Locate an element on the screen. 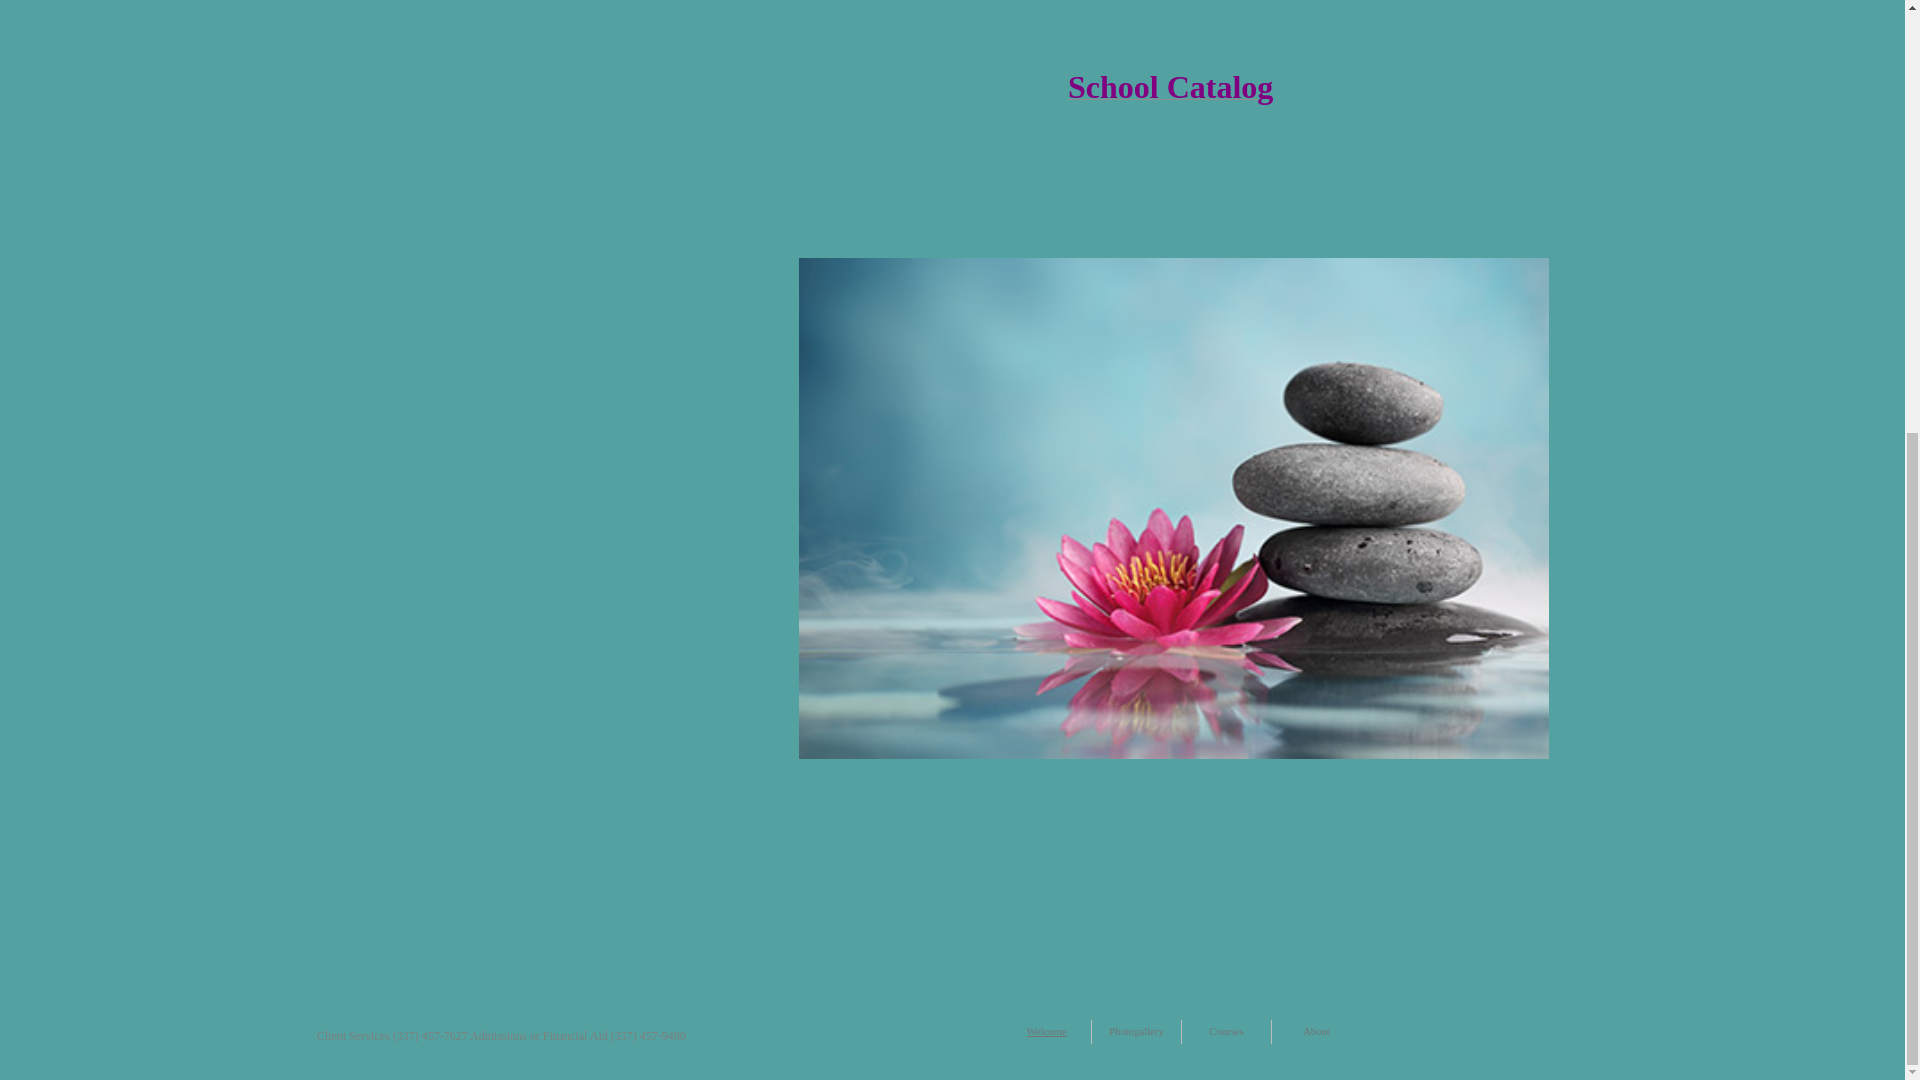 The width and height of the screenshot is (1920, 1080). Photogallery is located at coordinates (1136, 1031).